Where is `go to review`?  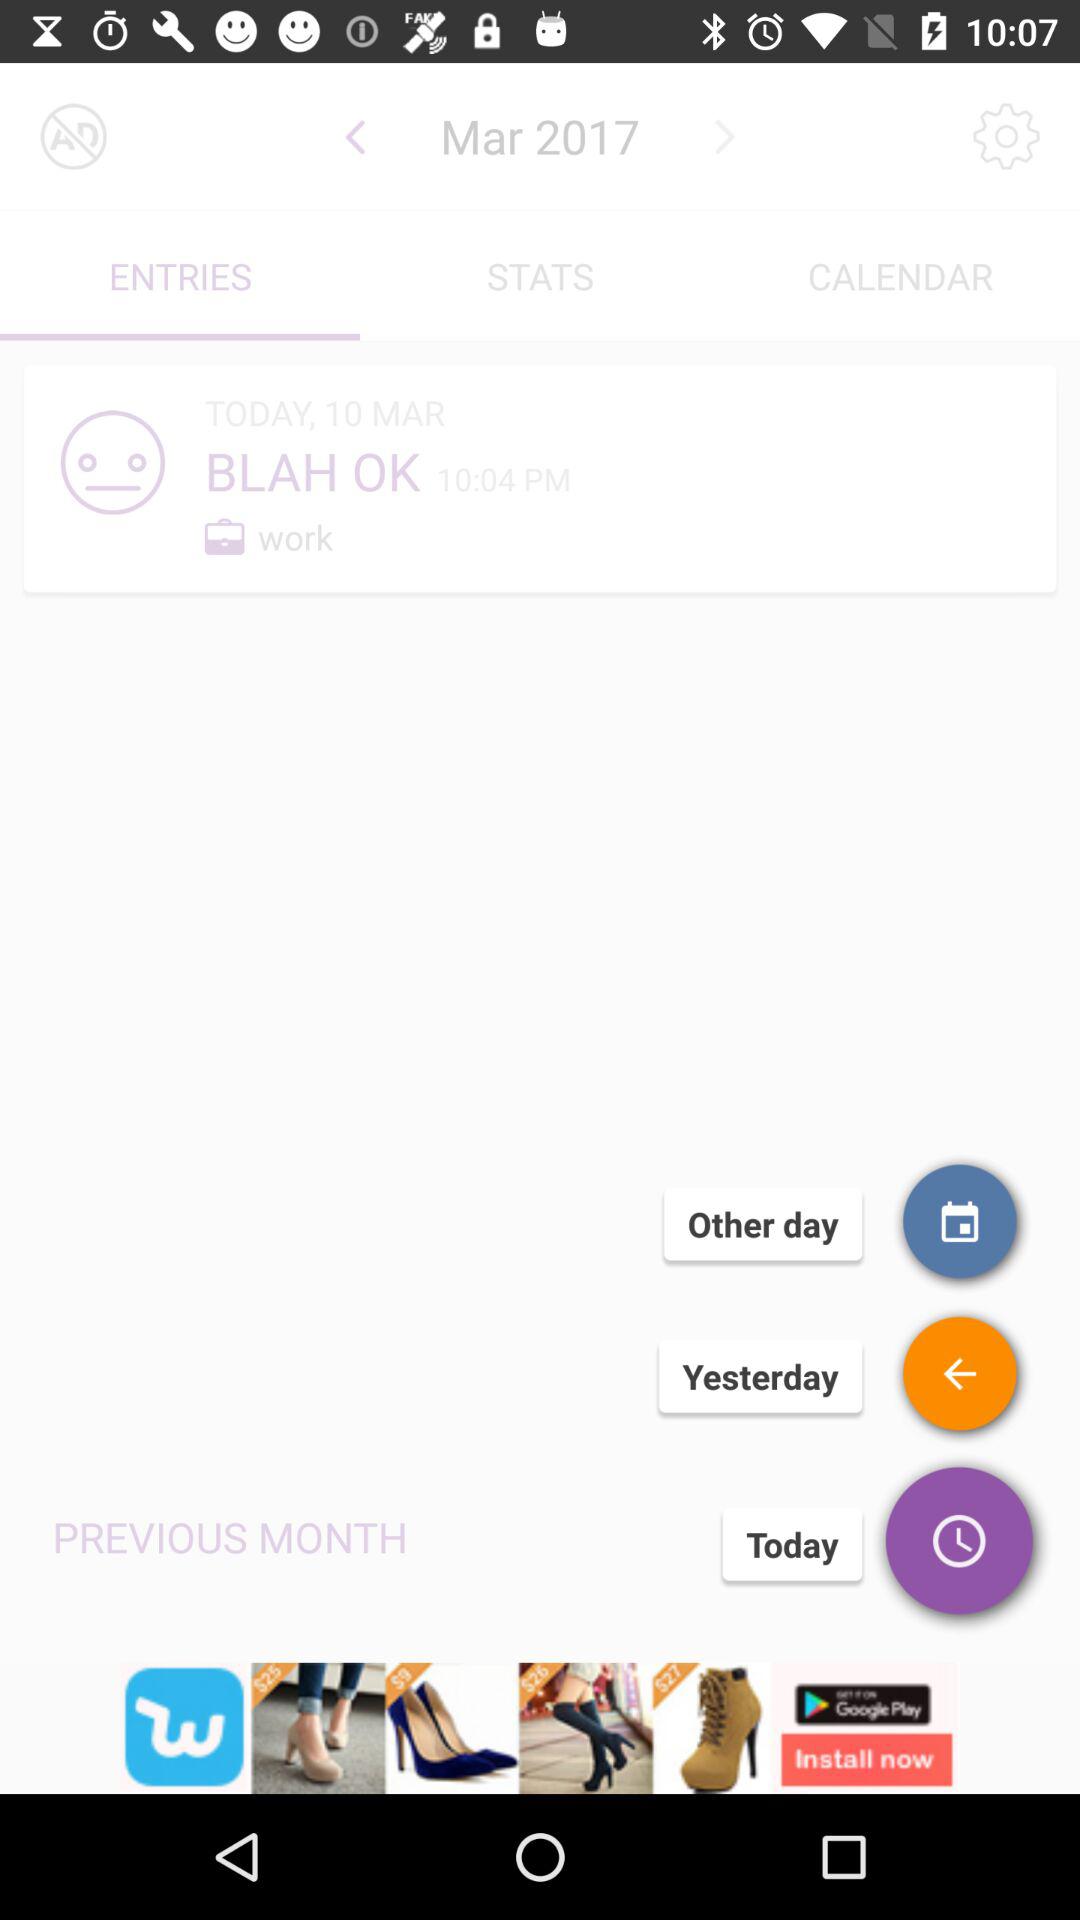 go to review is located at coordinates (962, 1376).